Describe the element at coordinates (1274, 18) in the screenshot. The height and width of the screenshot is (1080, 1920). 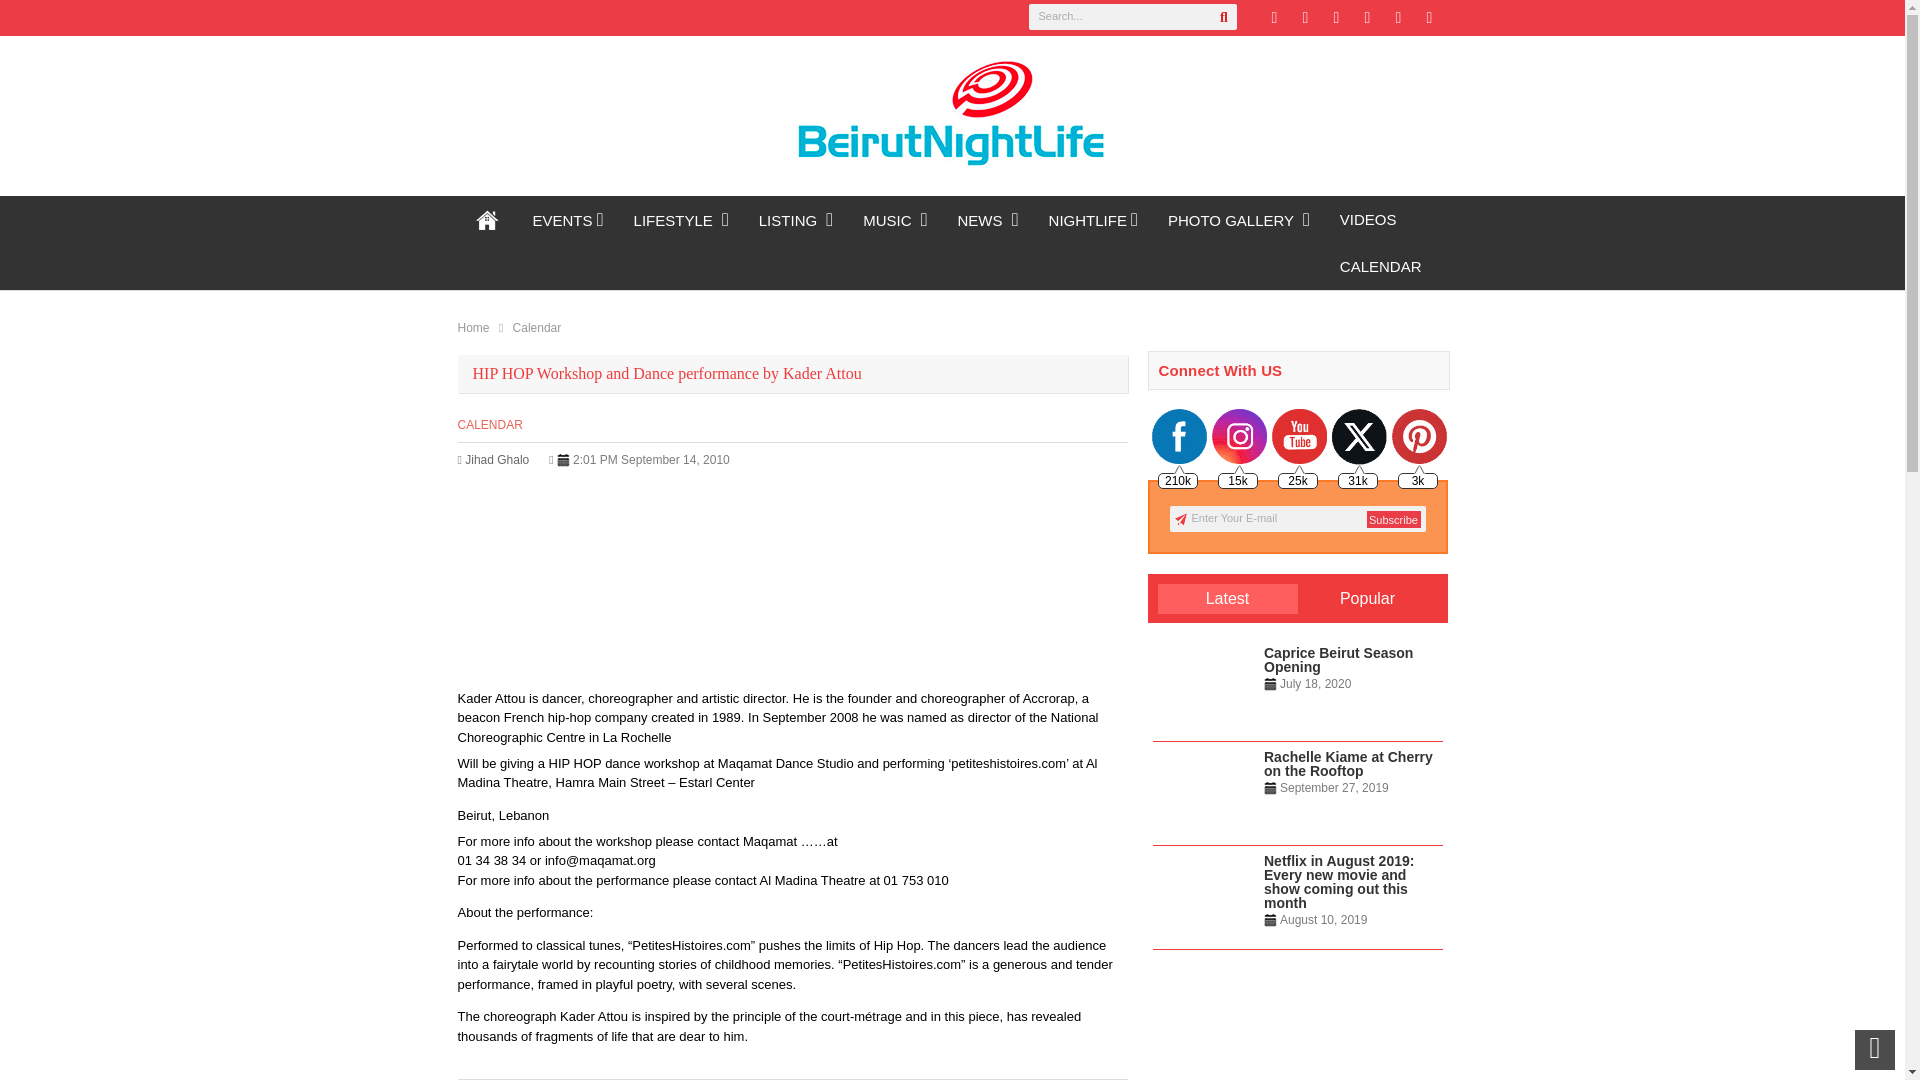
I see `Twitter` at that location.